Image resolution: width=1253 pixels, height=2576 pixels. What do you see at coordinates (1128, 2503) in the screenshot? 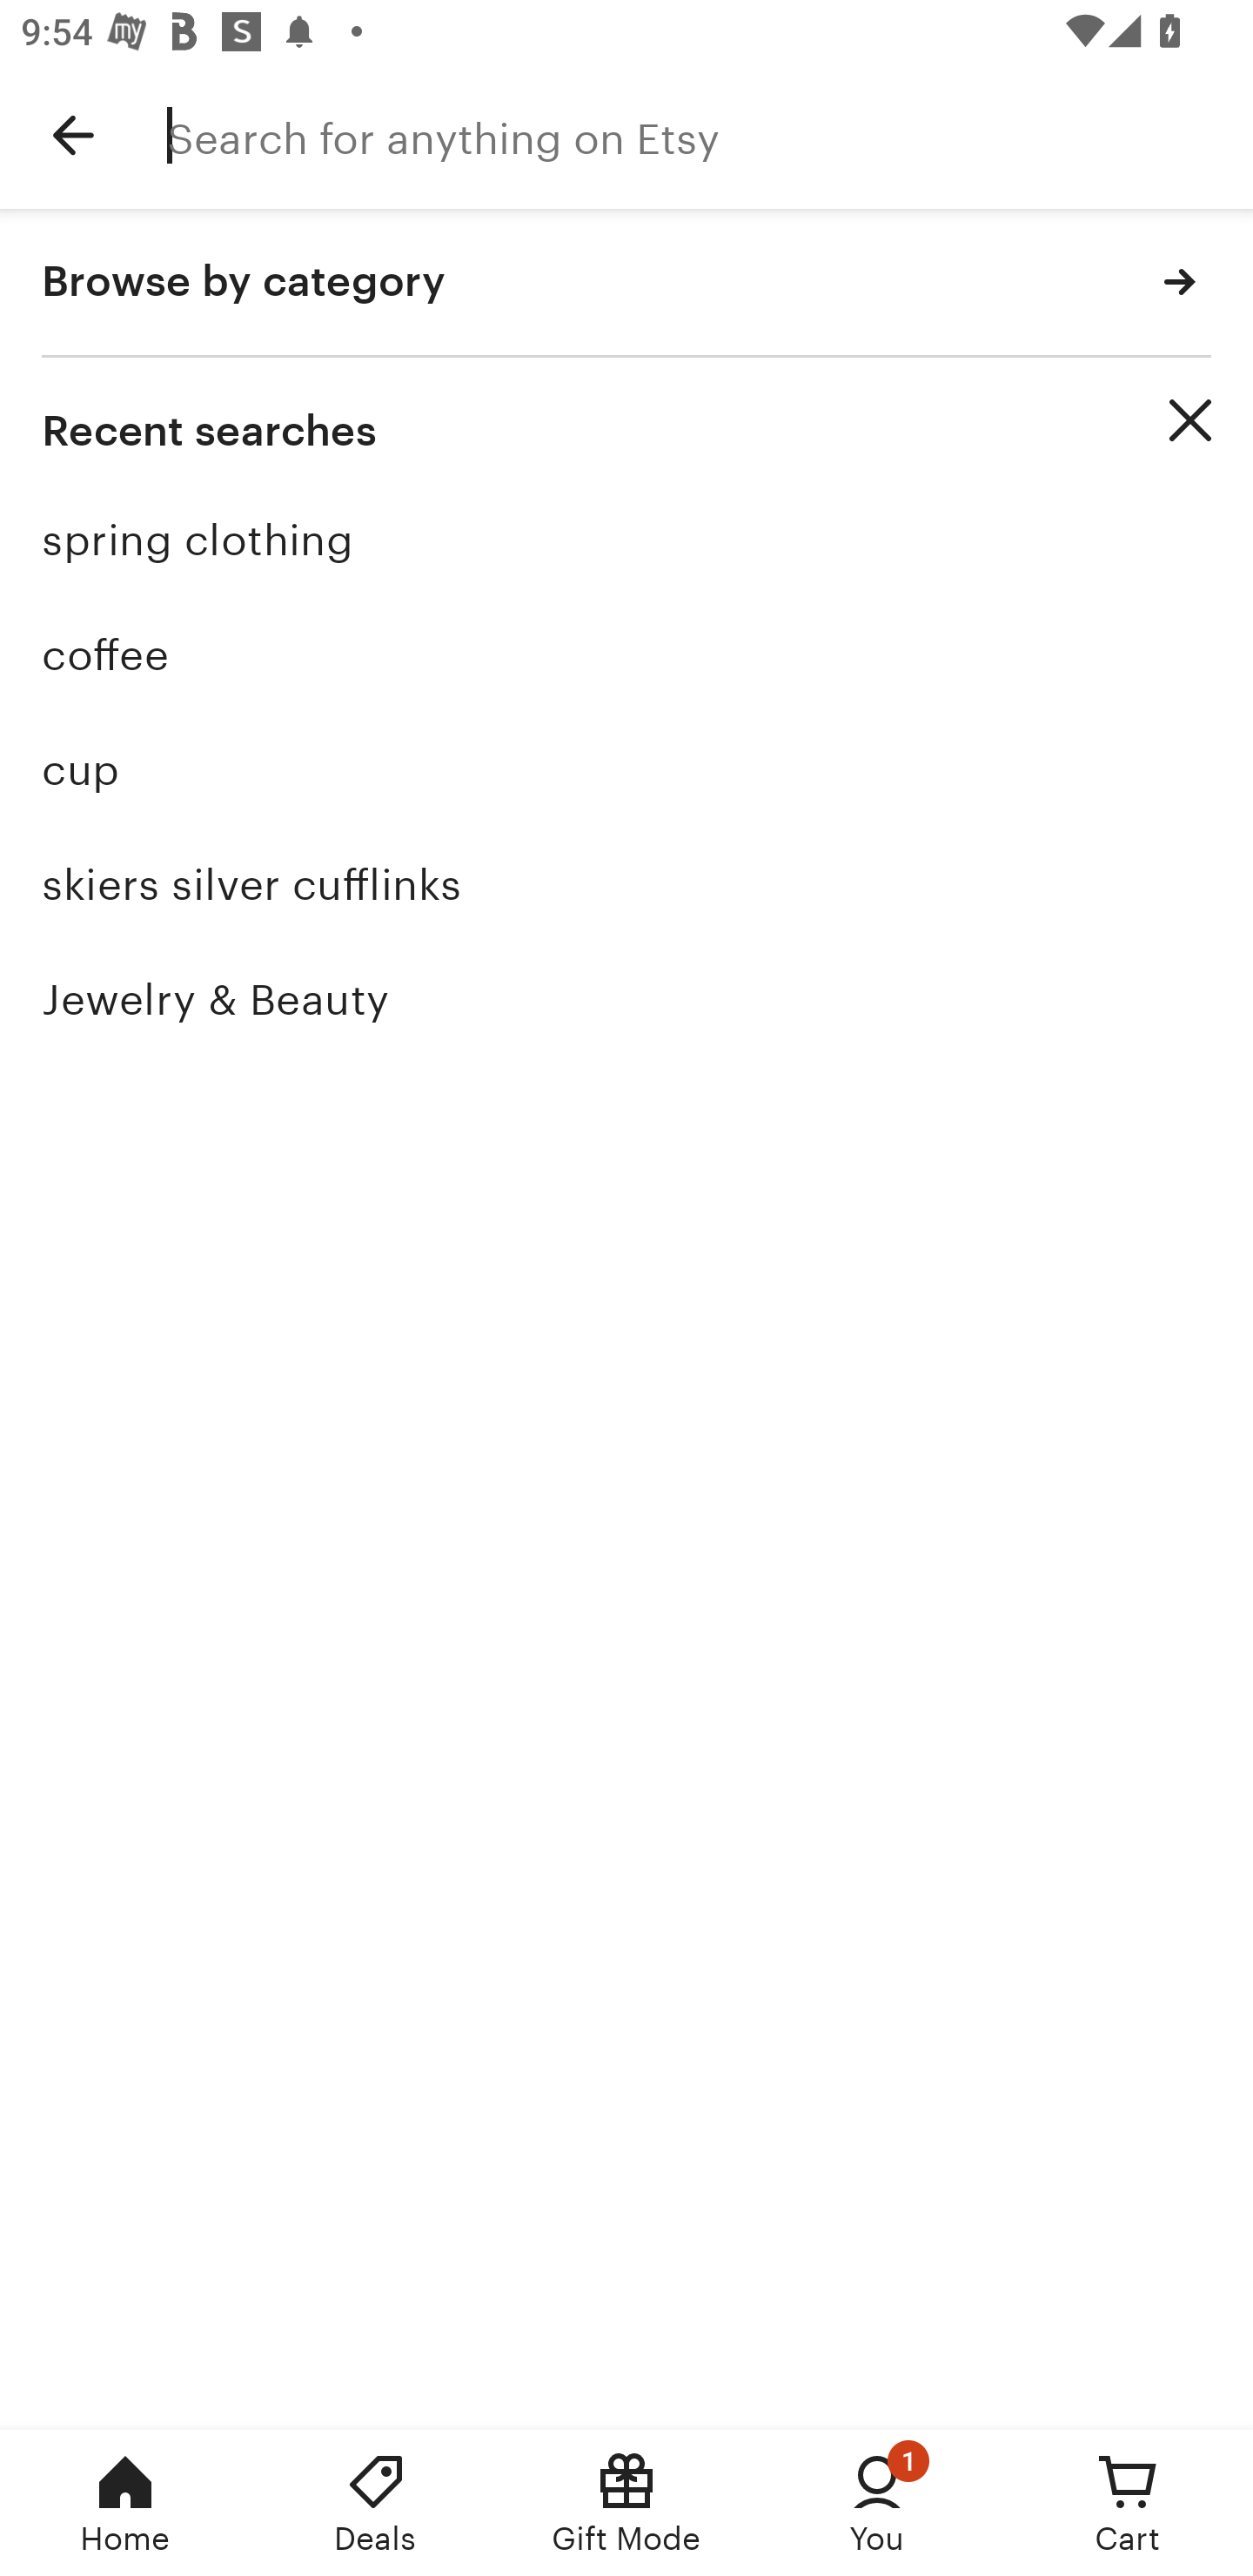
I see `Cart` at bounding box center [1128, 2503].